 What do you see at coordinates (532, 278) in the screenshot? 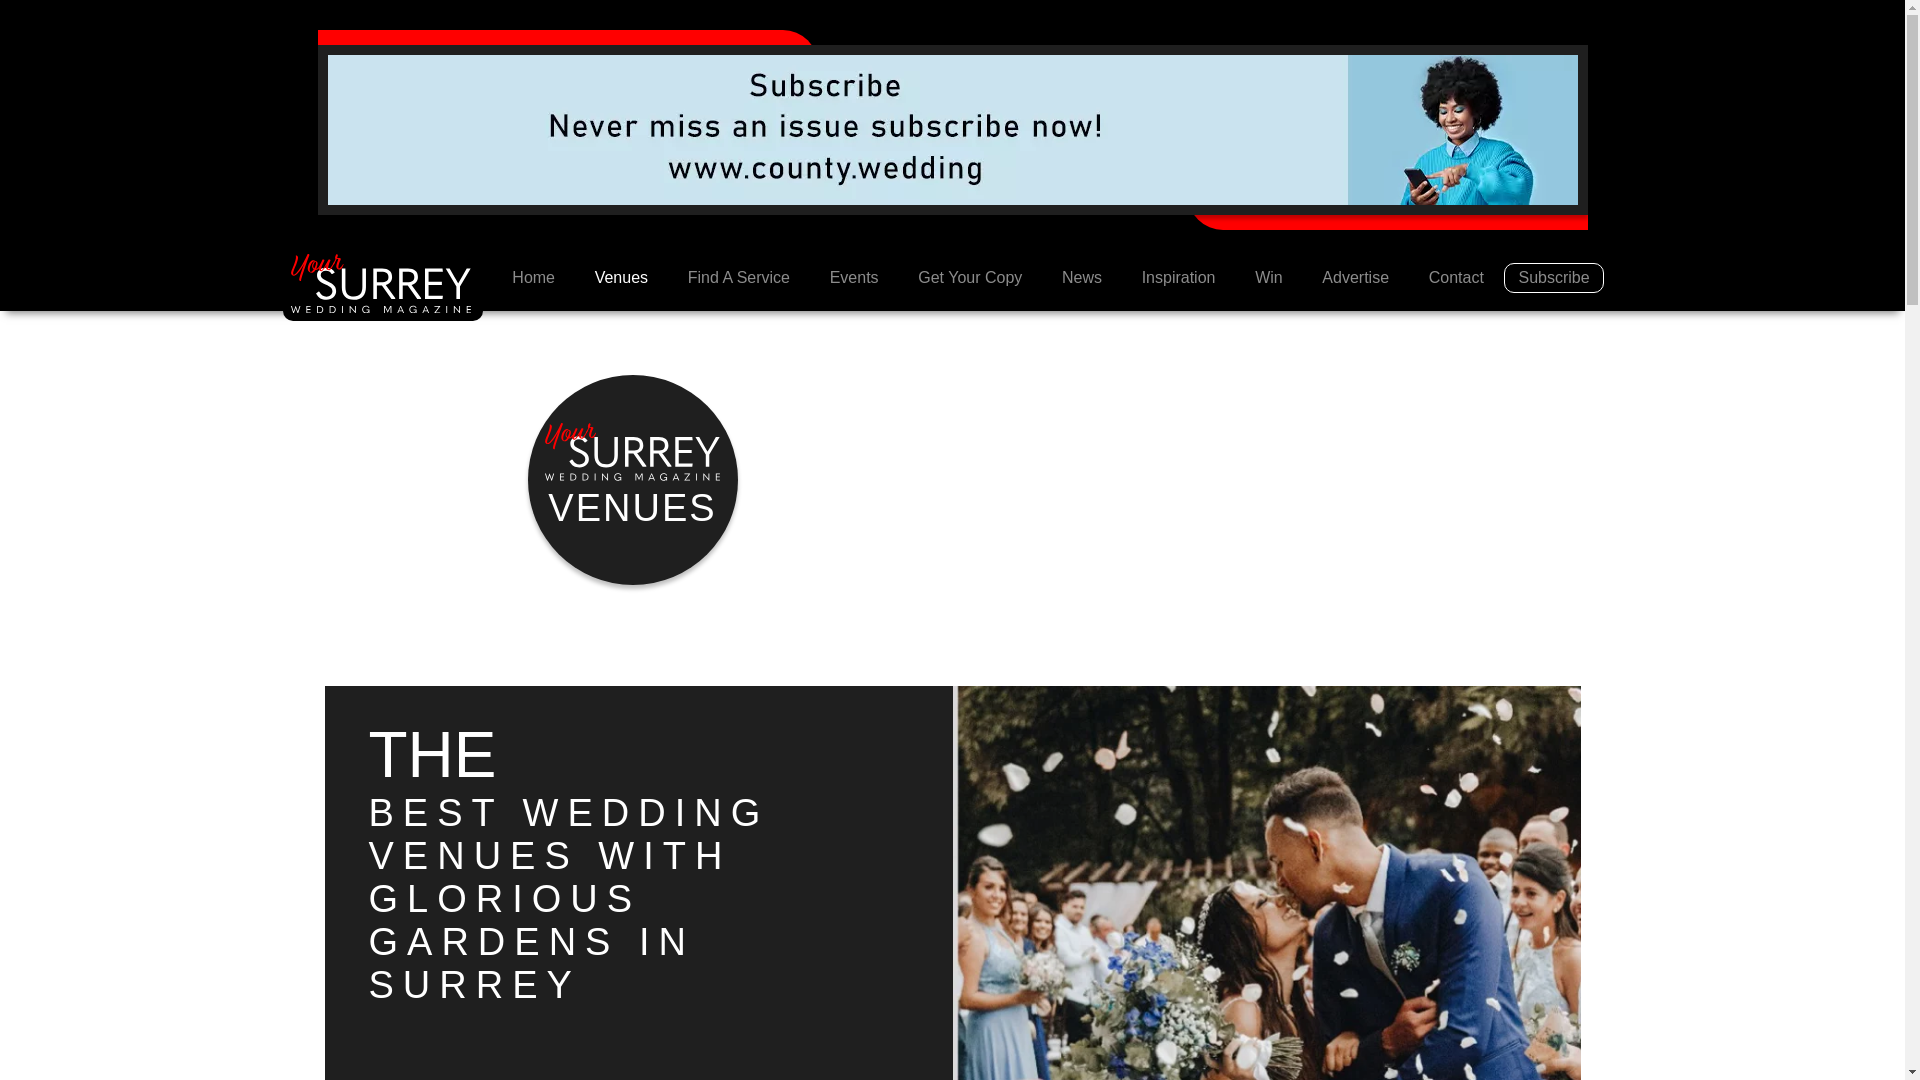
I see `Your Surrey Wedding` at bounding box center [532, 278].